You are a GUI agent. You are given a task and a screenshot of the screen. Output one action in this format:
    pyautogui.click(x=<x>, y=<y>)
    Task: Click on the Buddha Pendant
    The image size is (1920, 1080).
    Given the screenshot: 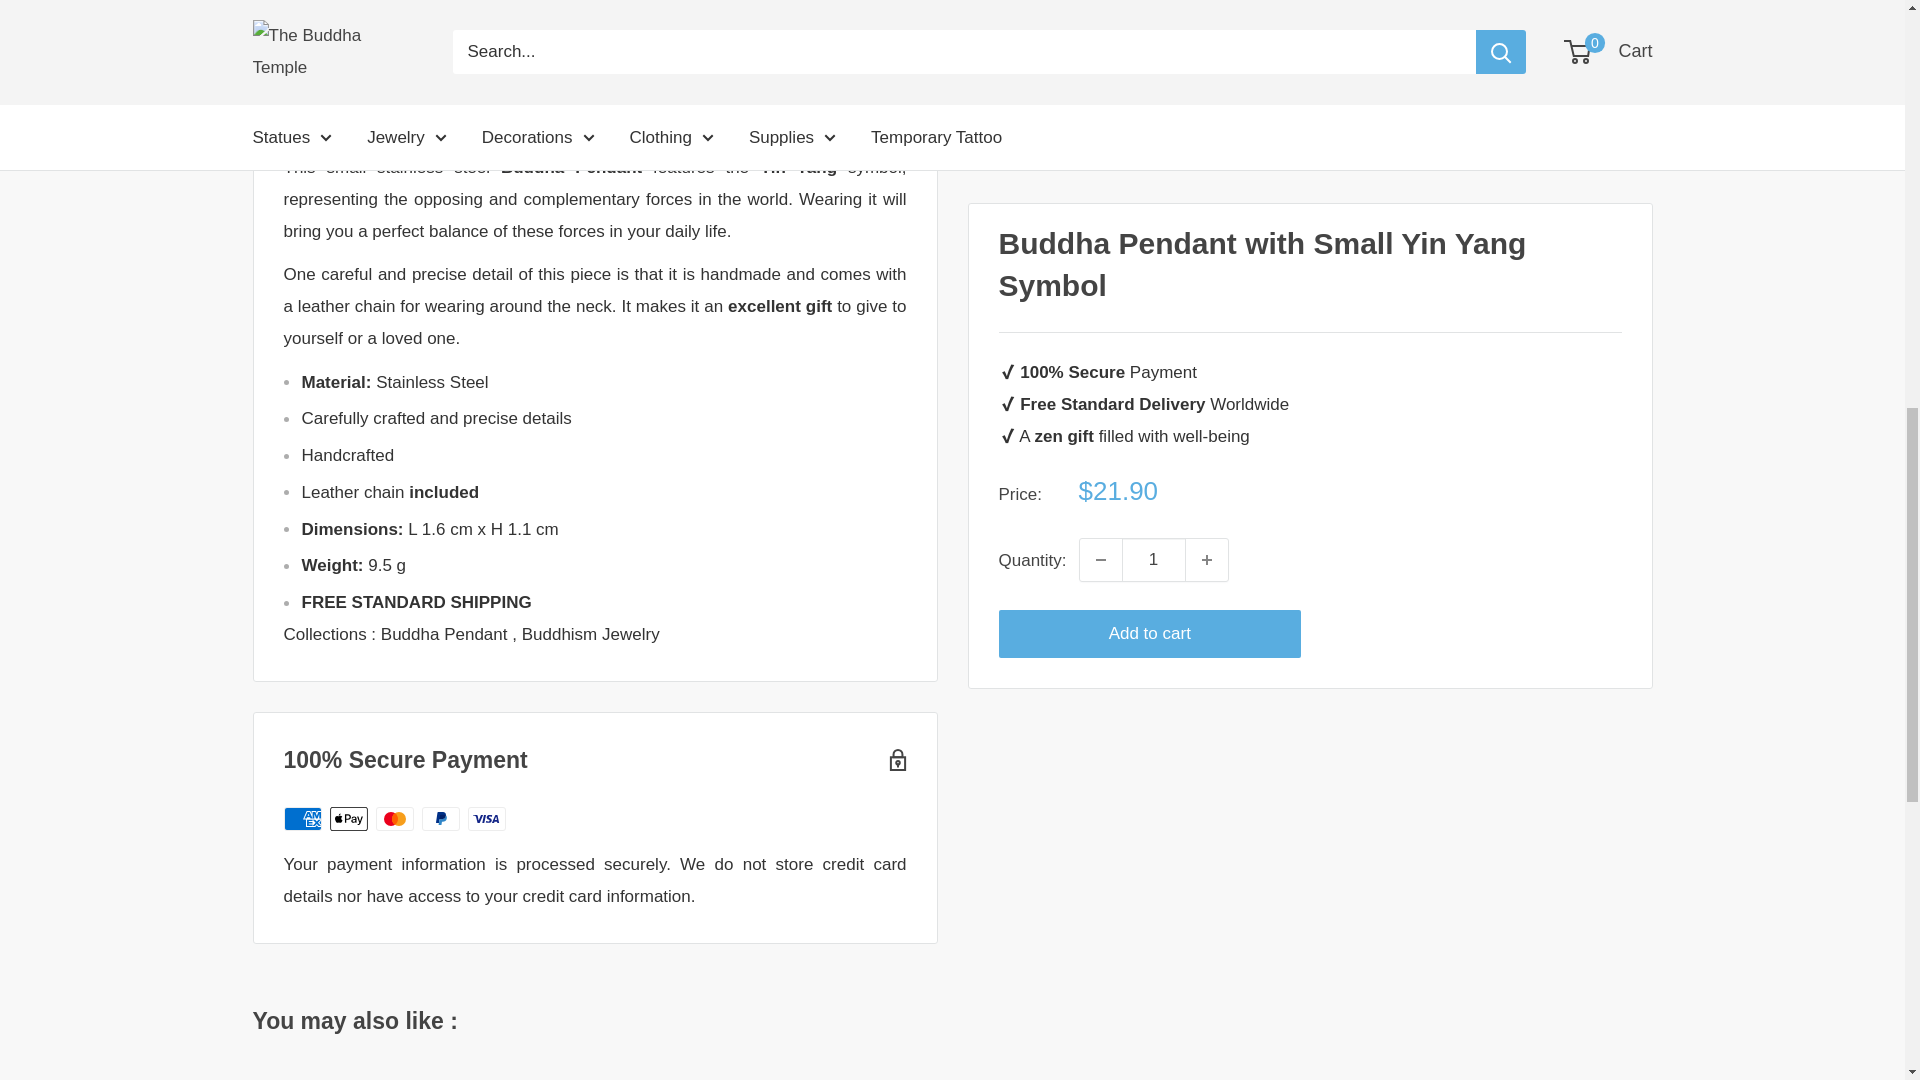 What is the action you would take?
    pyautogui.click(x=446, y=634)
    